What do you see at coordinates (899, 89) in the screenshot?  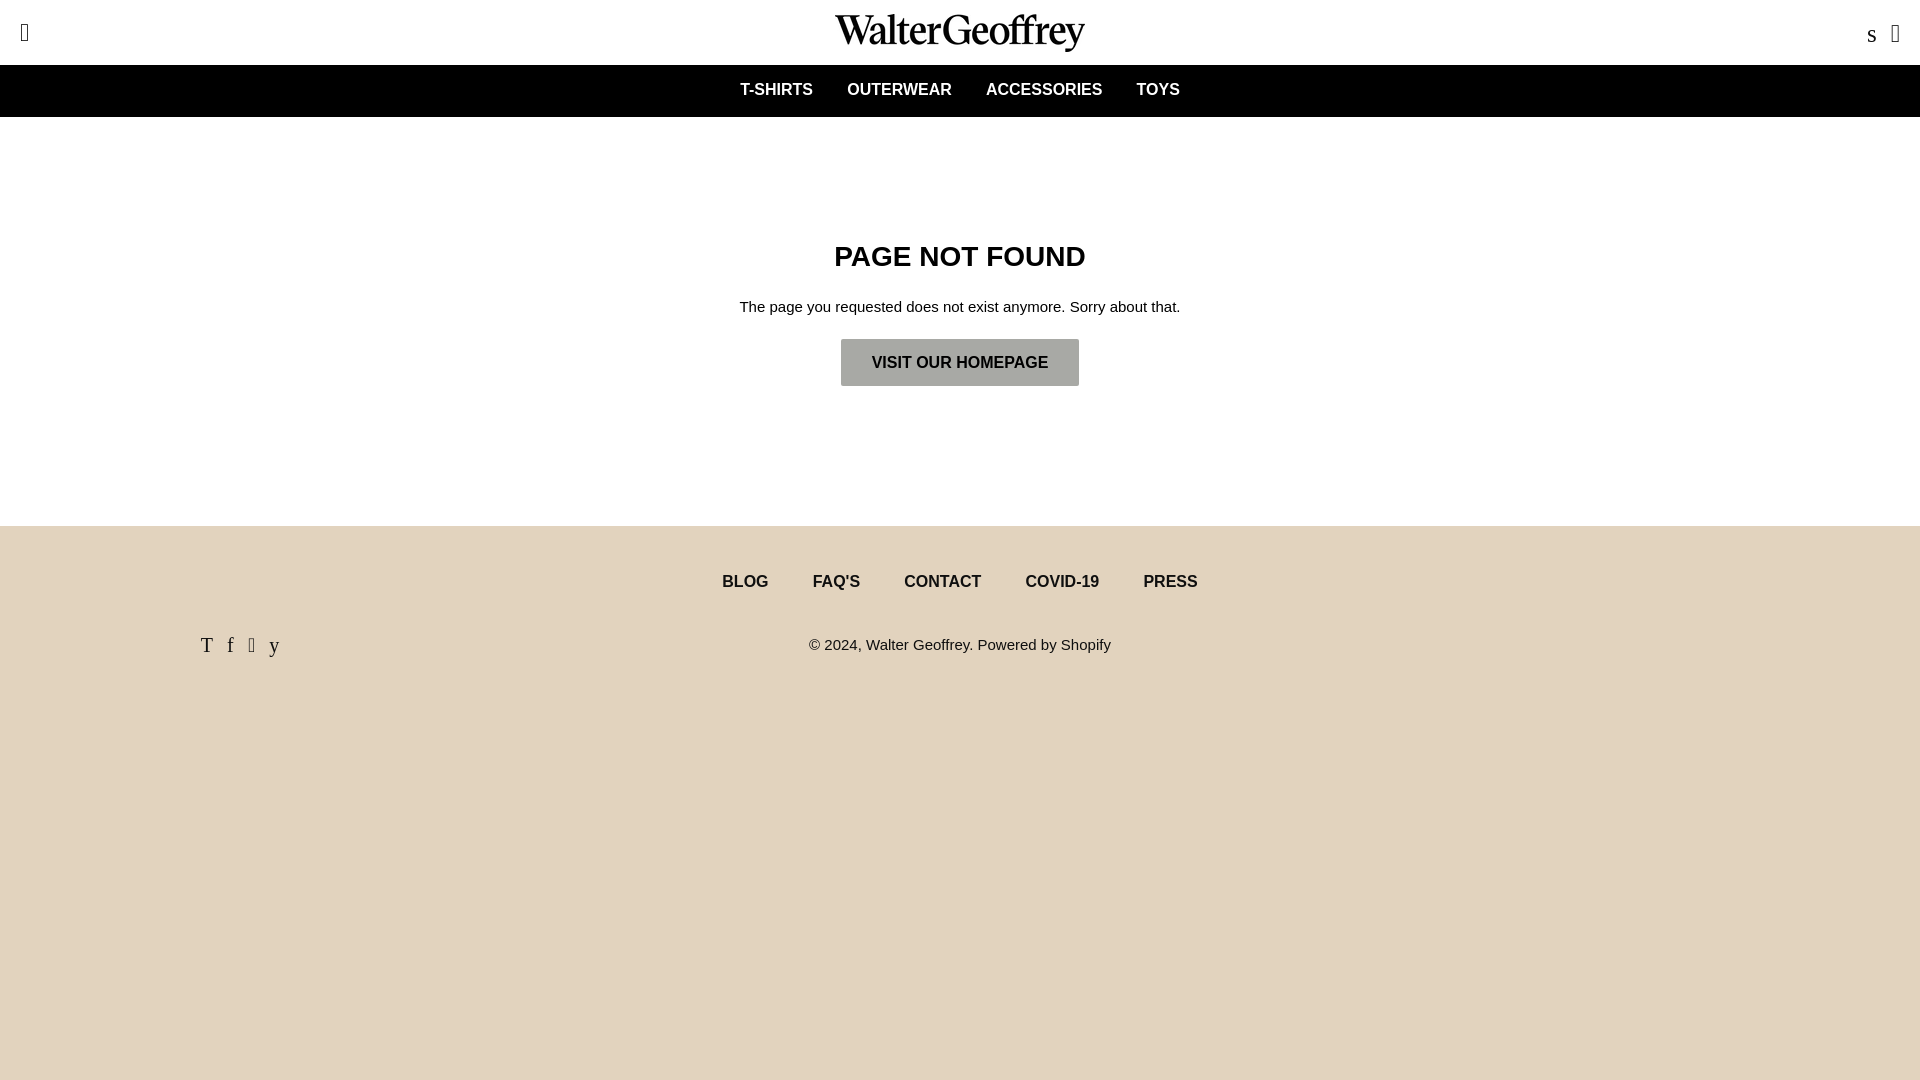 I see `OUTERWEAR` at bounding box center [899, 89].